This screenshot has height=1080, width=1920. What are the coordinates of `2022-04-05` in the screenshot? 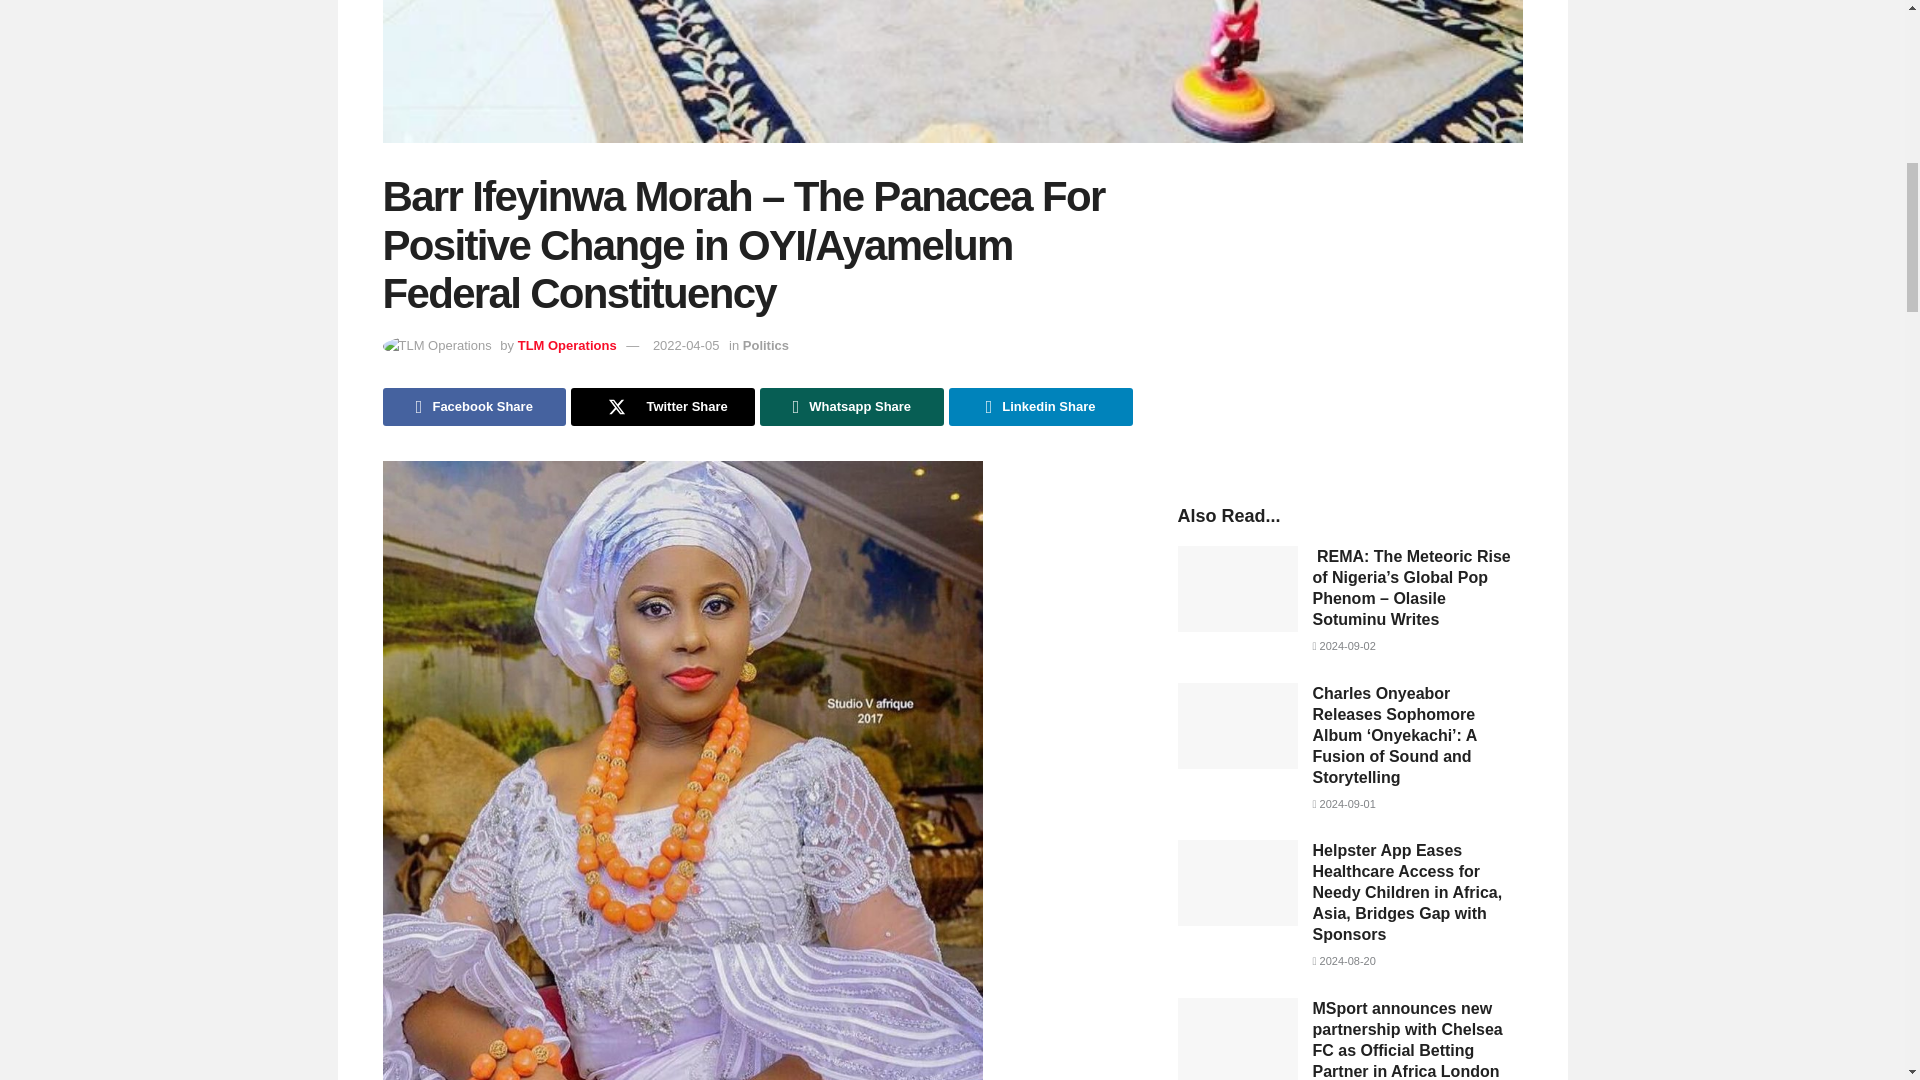 It's located at (686, 346).